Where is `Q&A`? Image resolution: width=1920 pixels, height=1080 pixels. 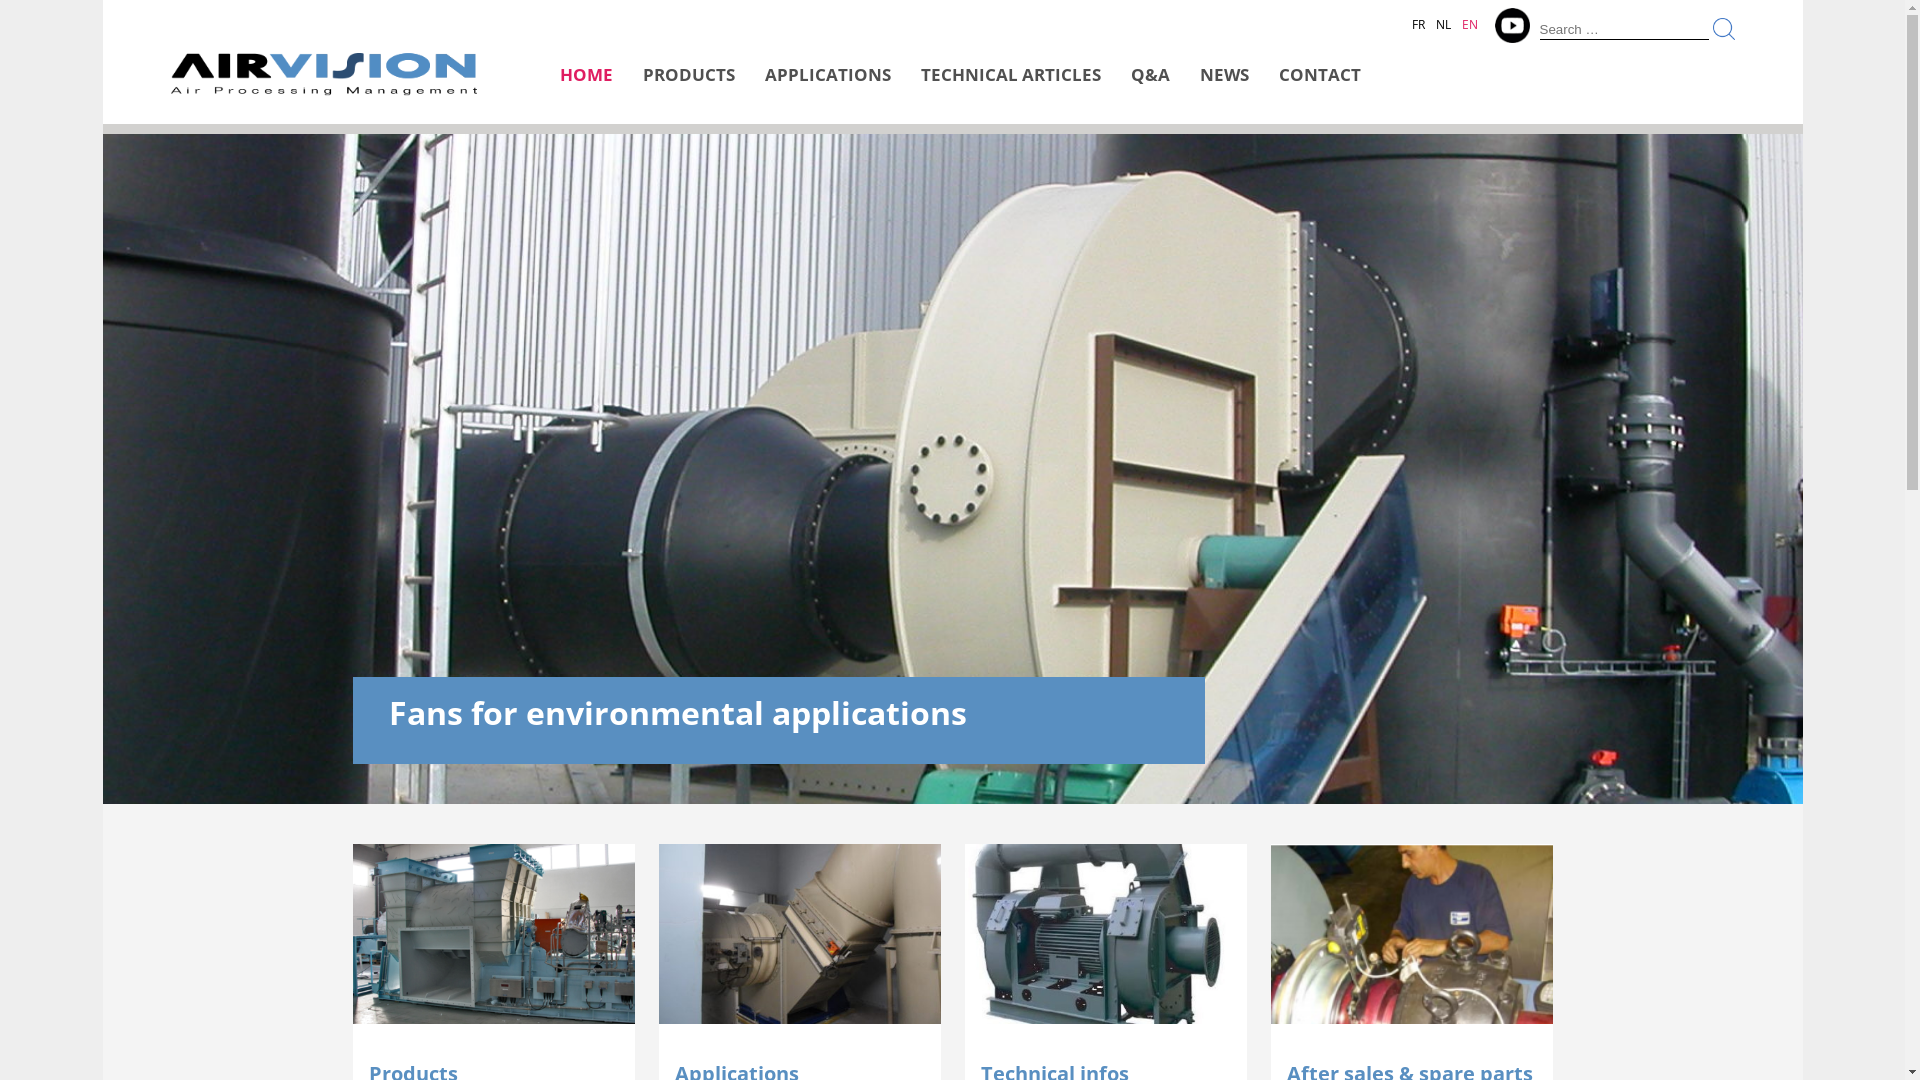 Q&A is located at coordinates (1150, 87).